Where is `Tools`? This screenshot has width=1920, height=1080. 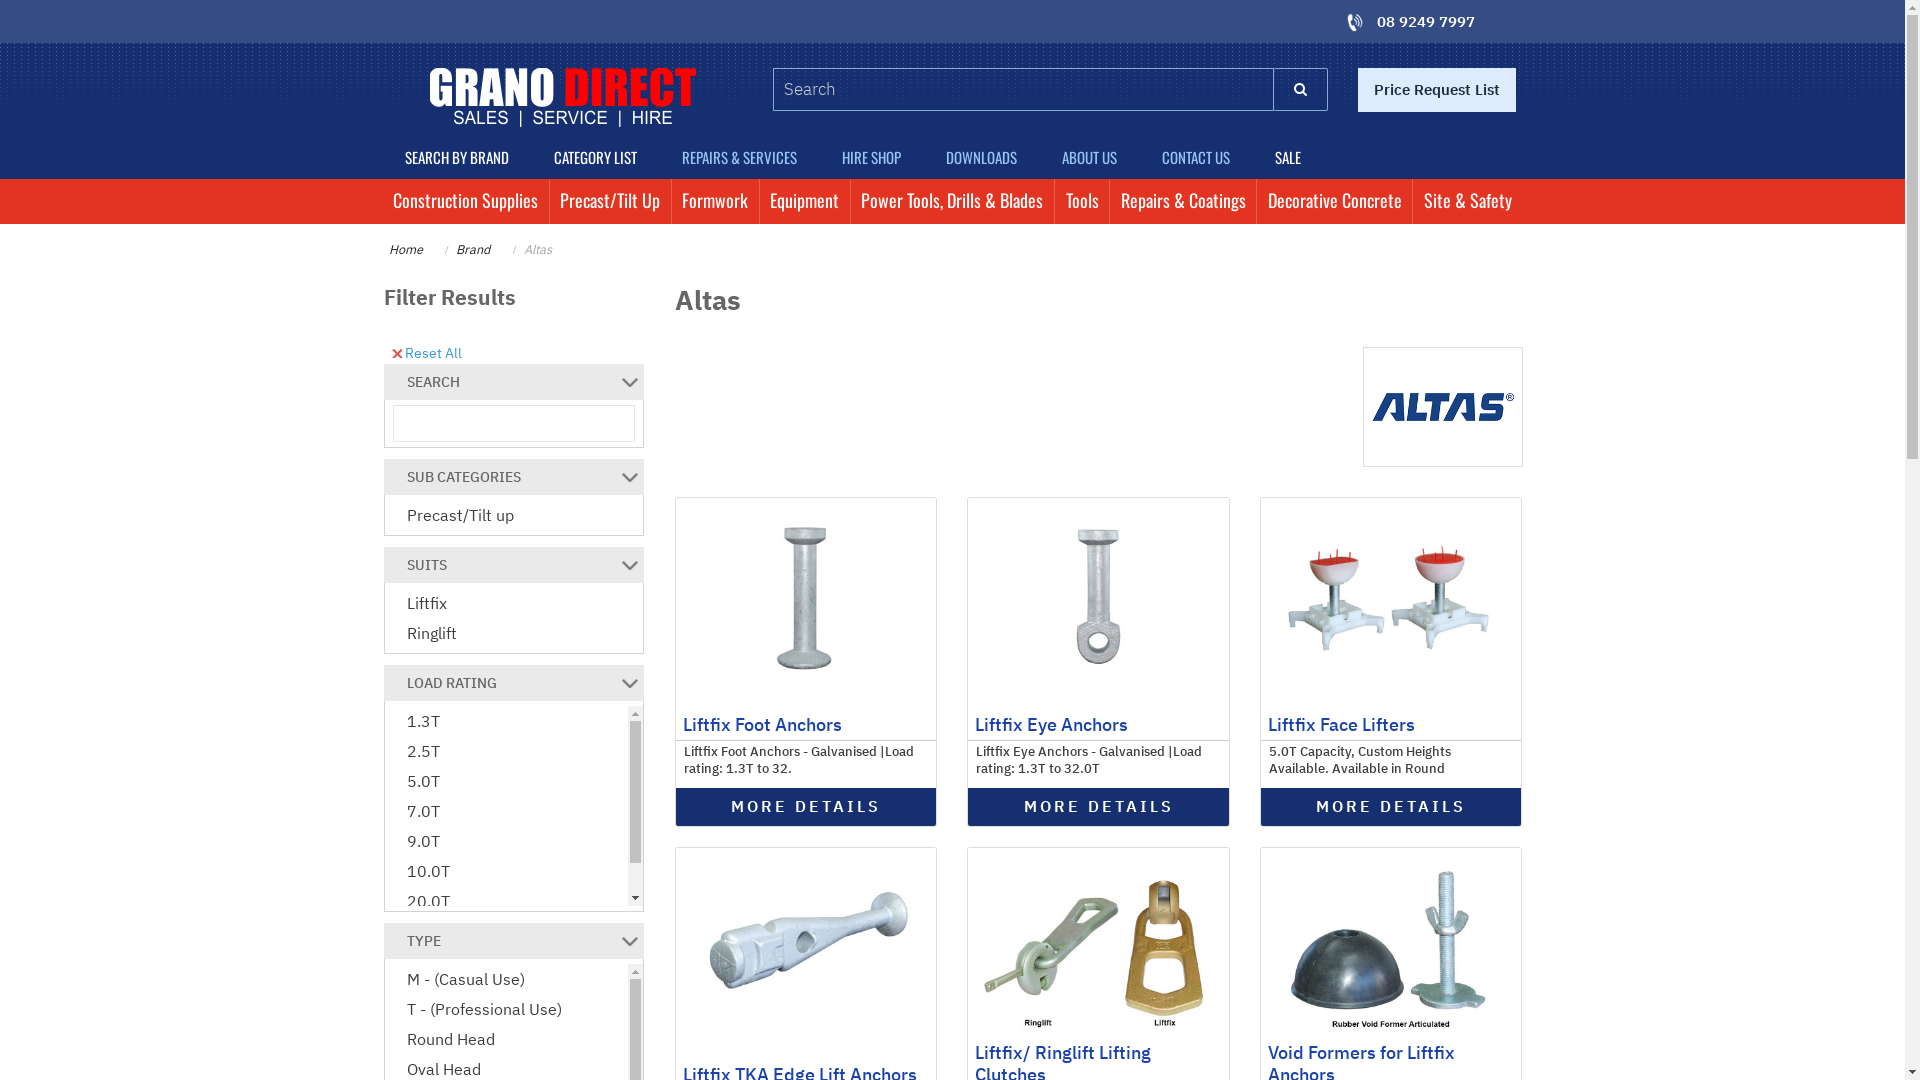
Tools is located at coordinates (1082, 202).